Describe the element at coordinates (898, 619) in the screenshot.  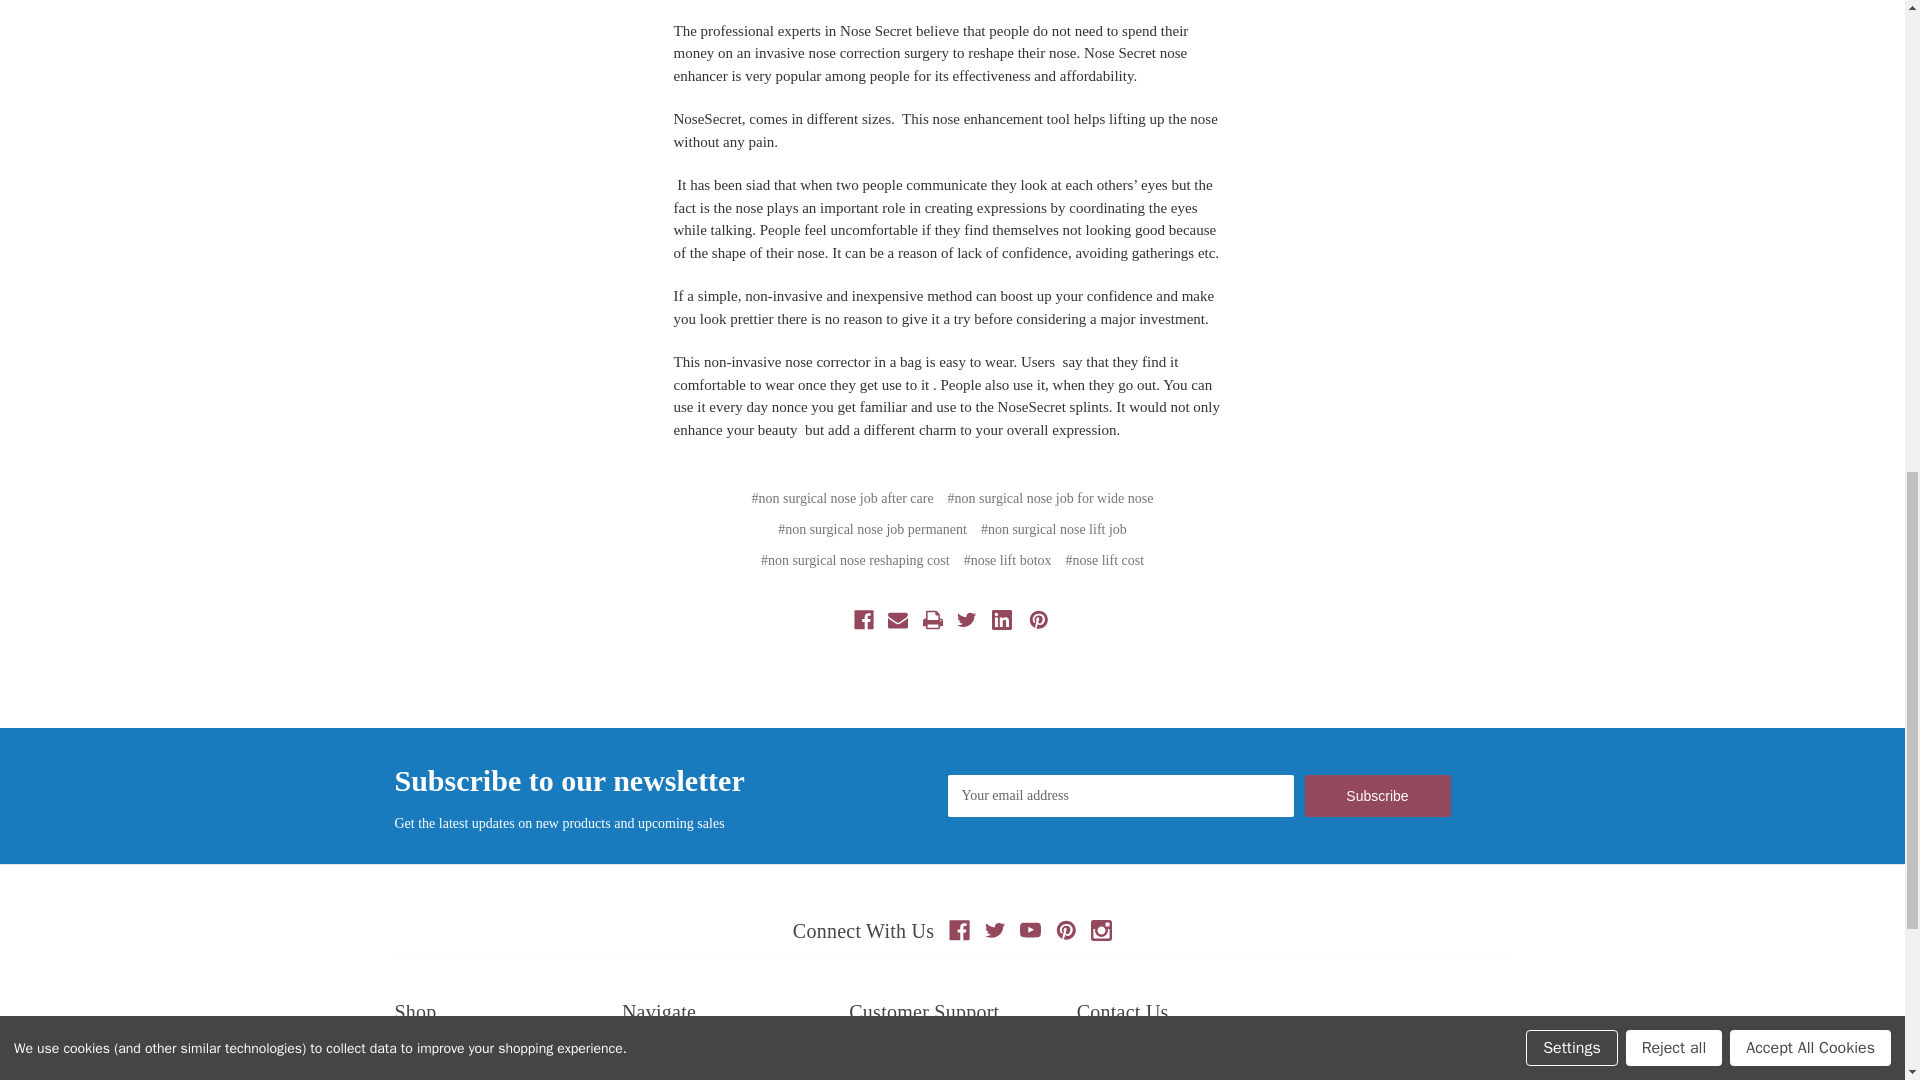
I see `Email` at that location.